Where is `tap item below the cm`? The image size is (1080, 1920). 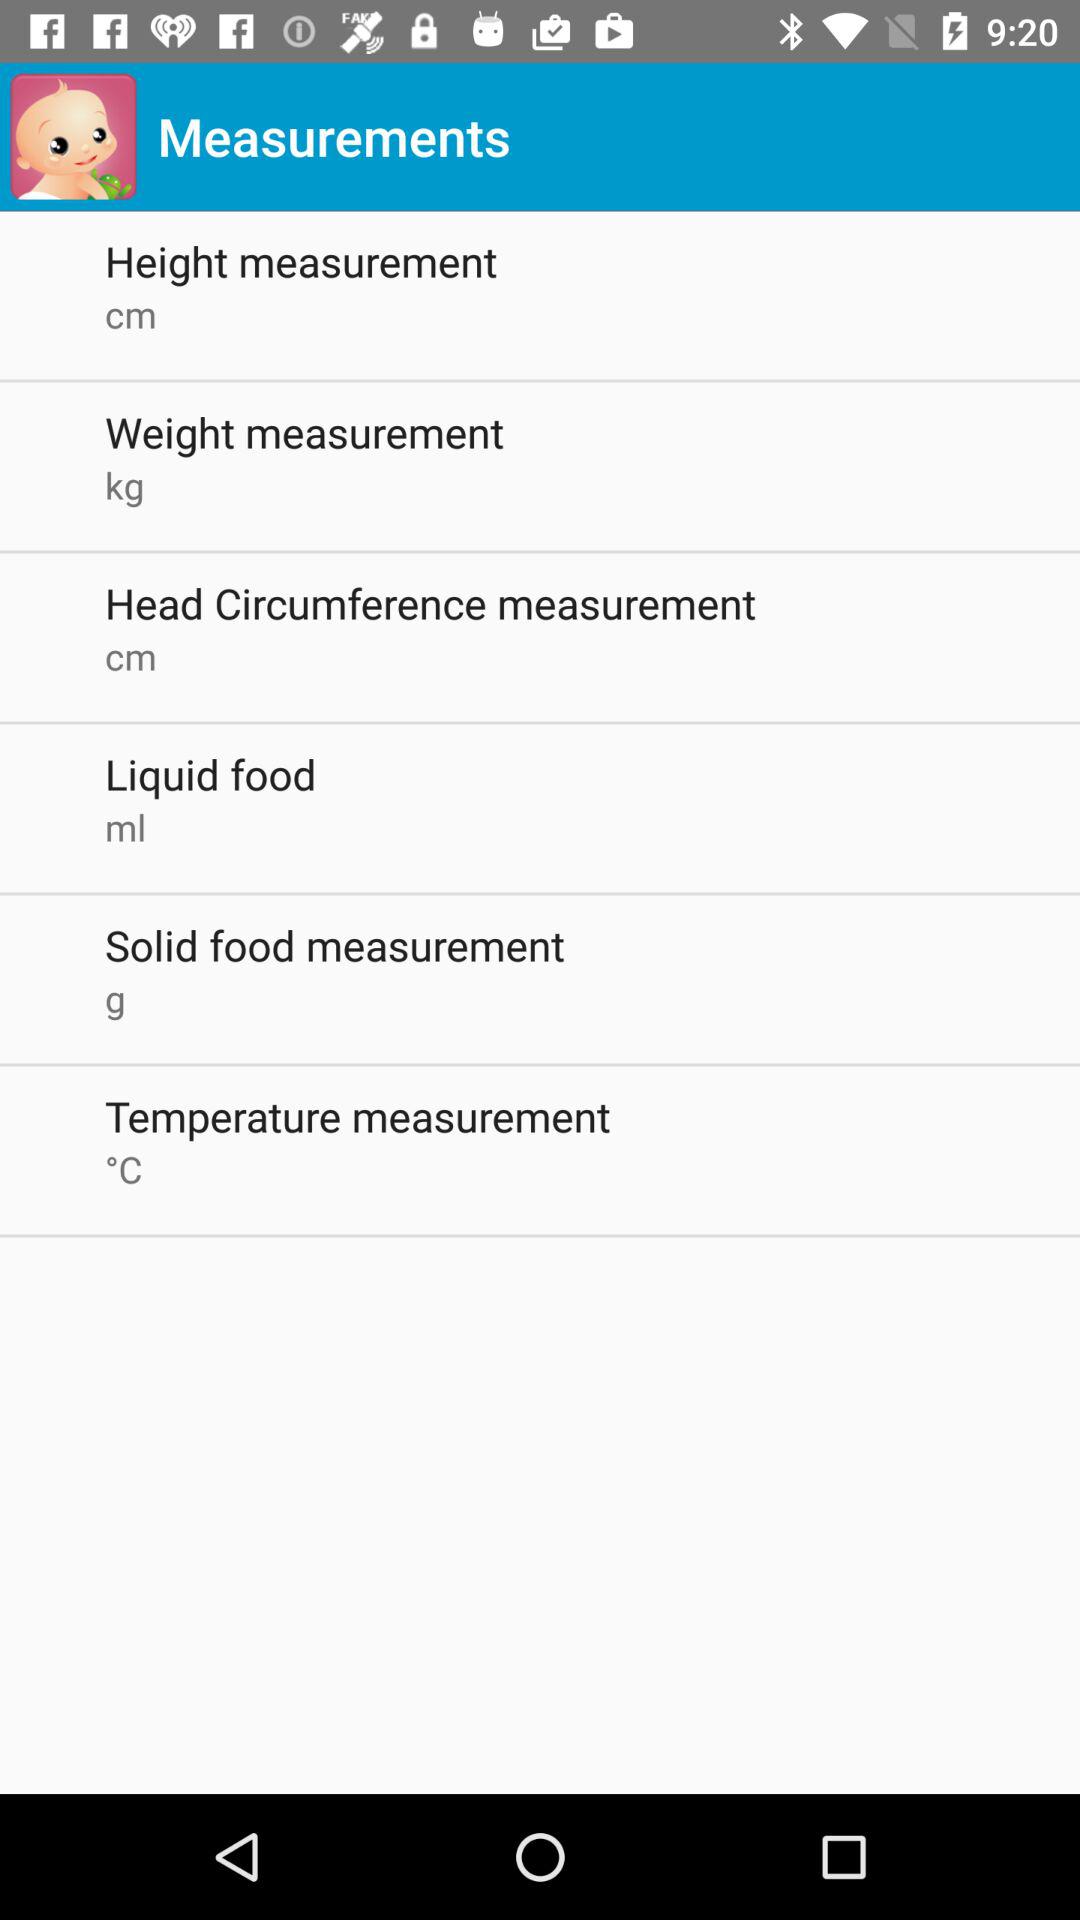 tap item below the cm is located at coordinates (592, 774).